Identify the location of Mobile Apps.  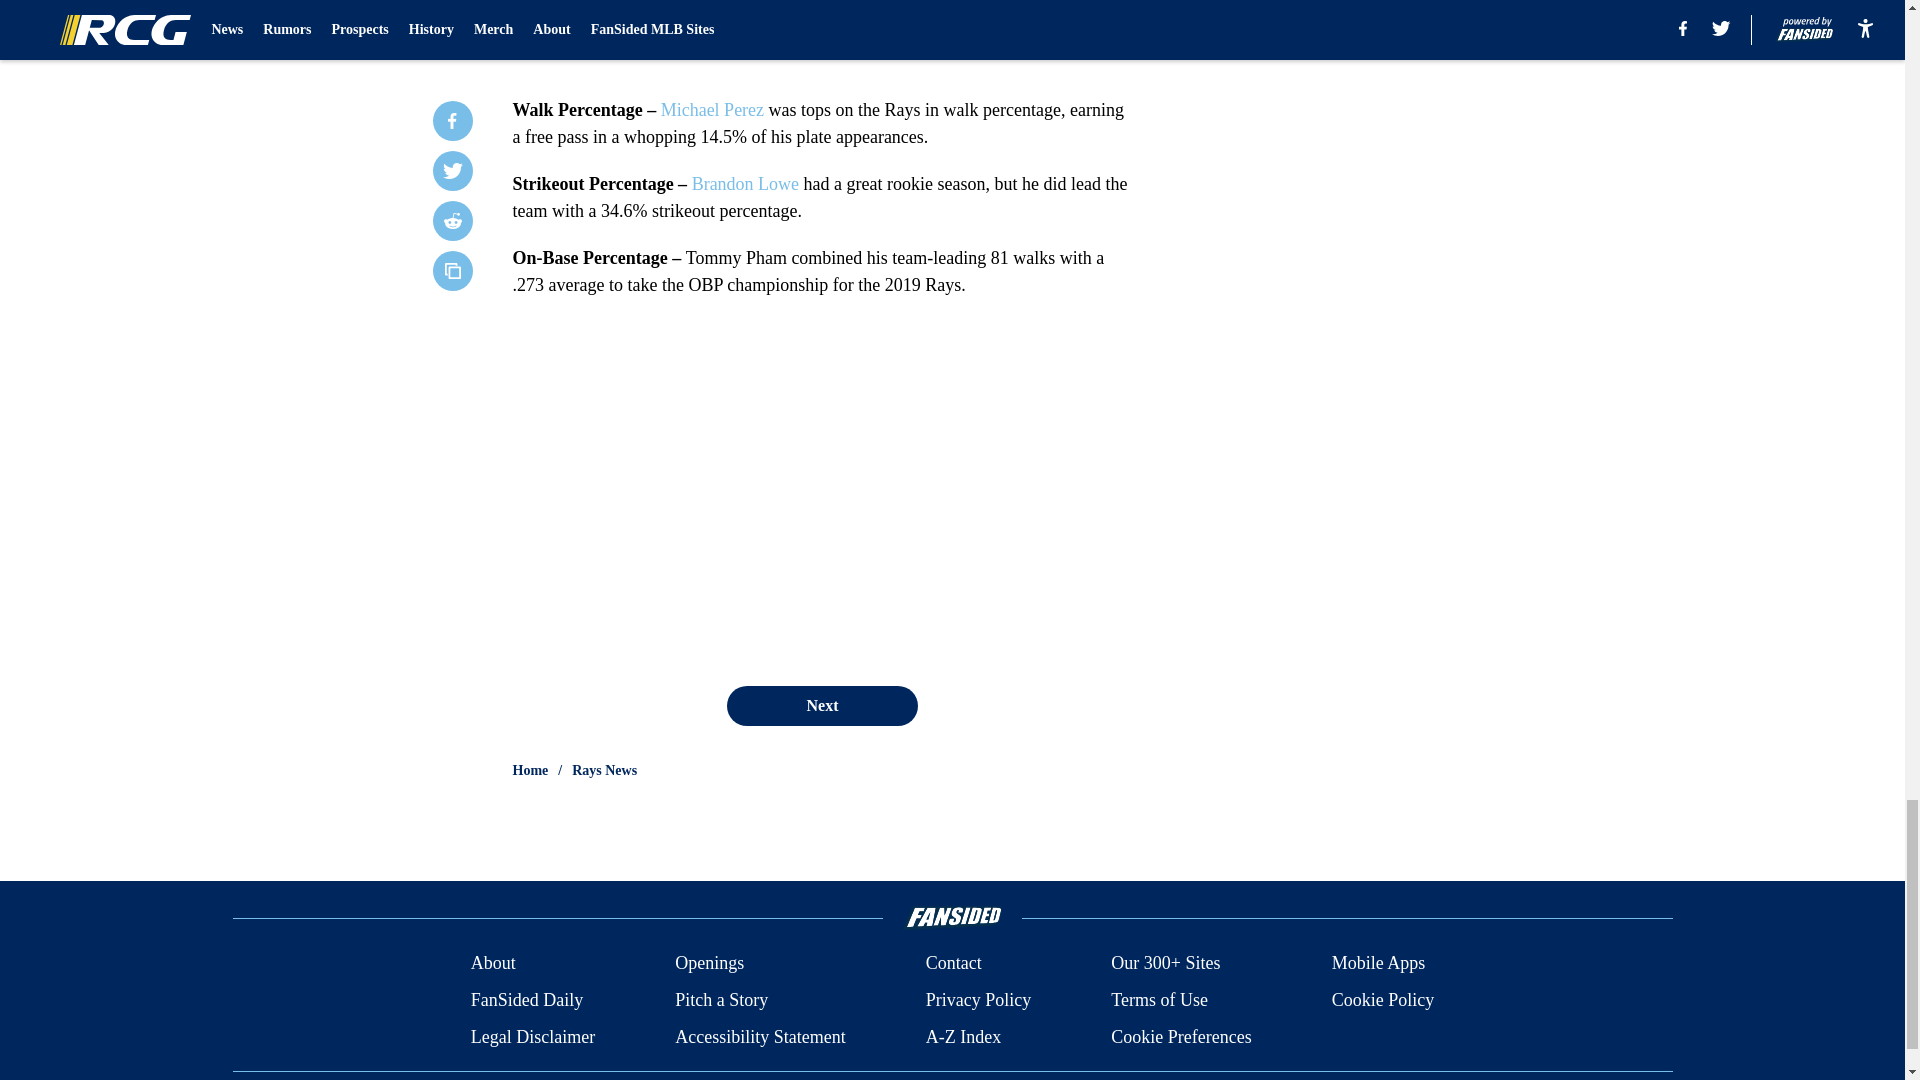
(1379, 964).